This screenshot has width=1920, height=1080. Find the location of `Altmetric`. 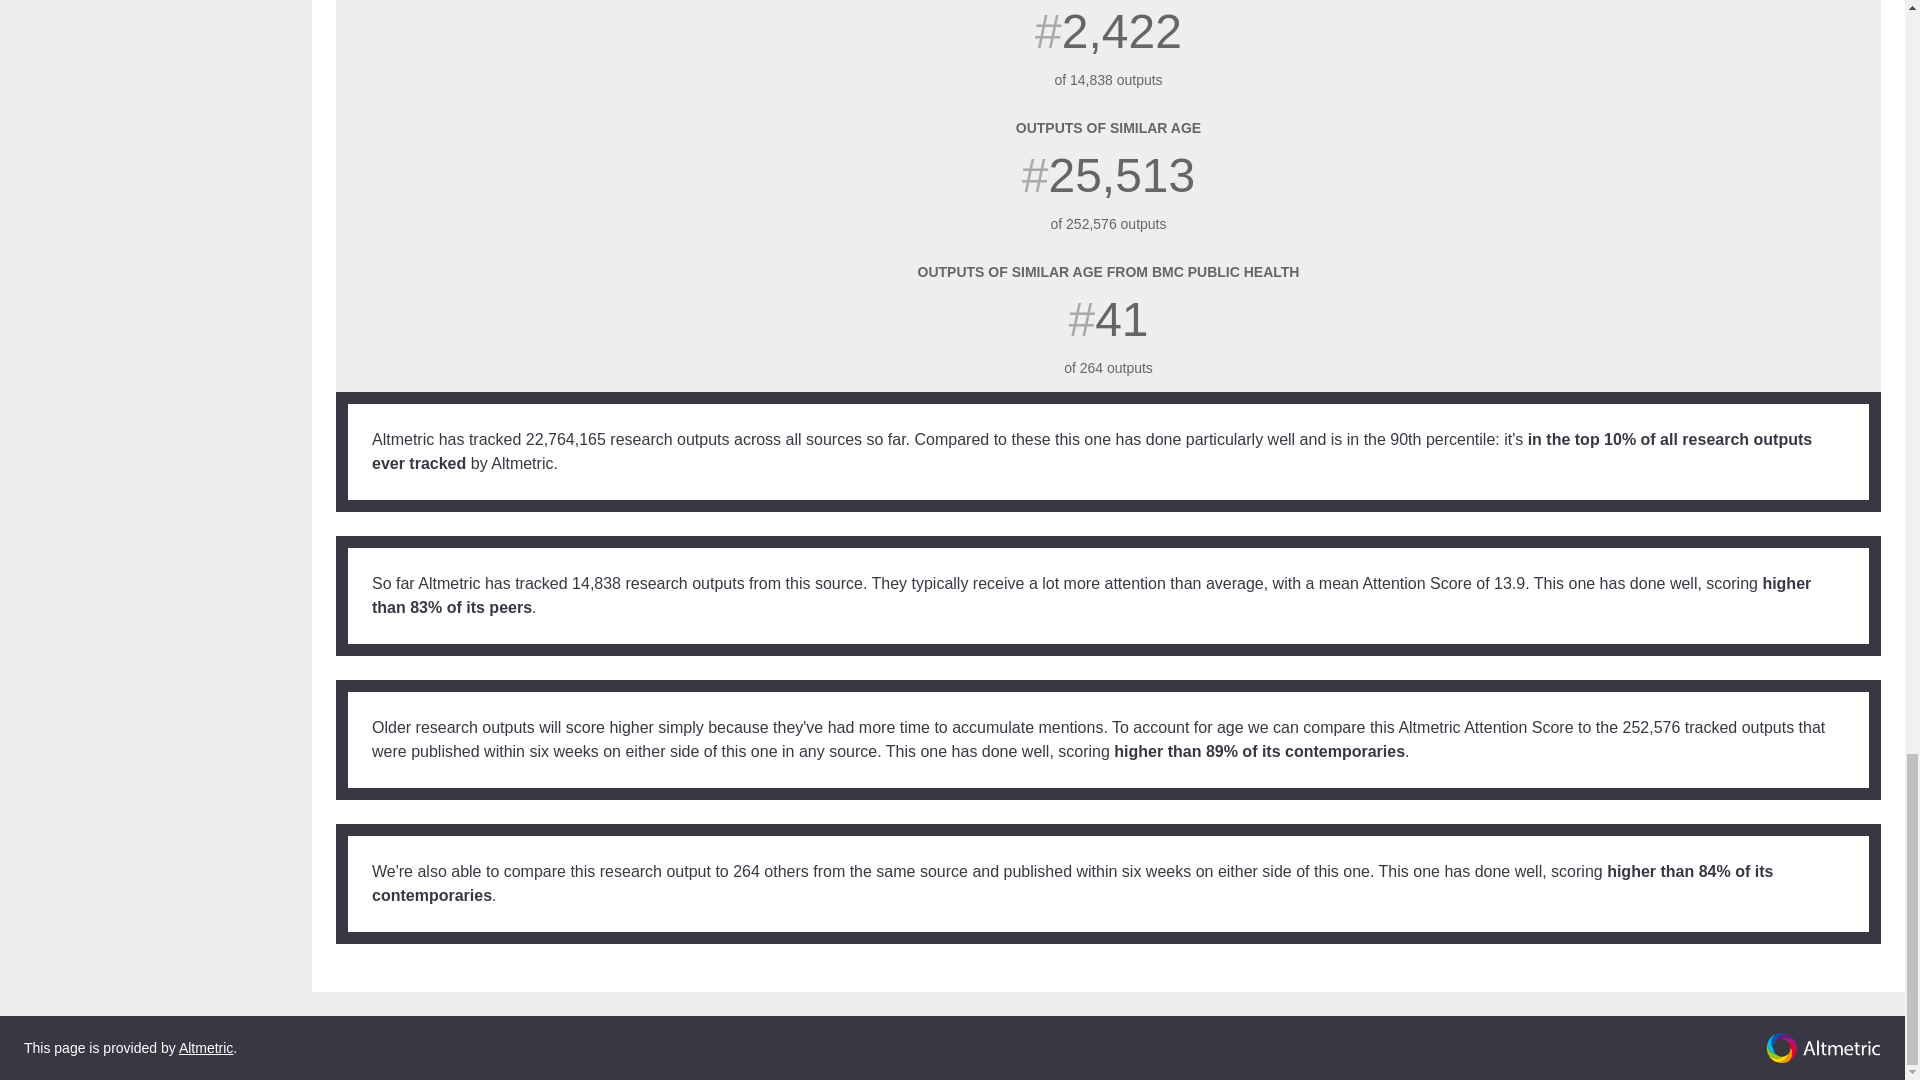

Altmetric is located at coordinates (205, 1048).